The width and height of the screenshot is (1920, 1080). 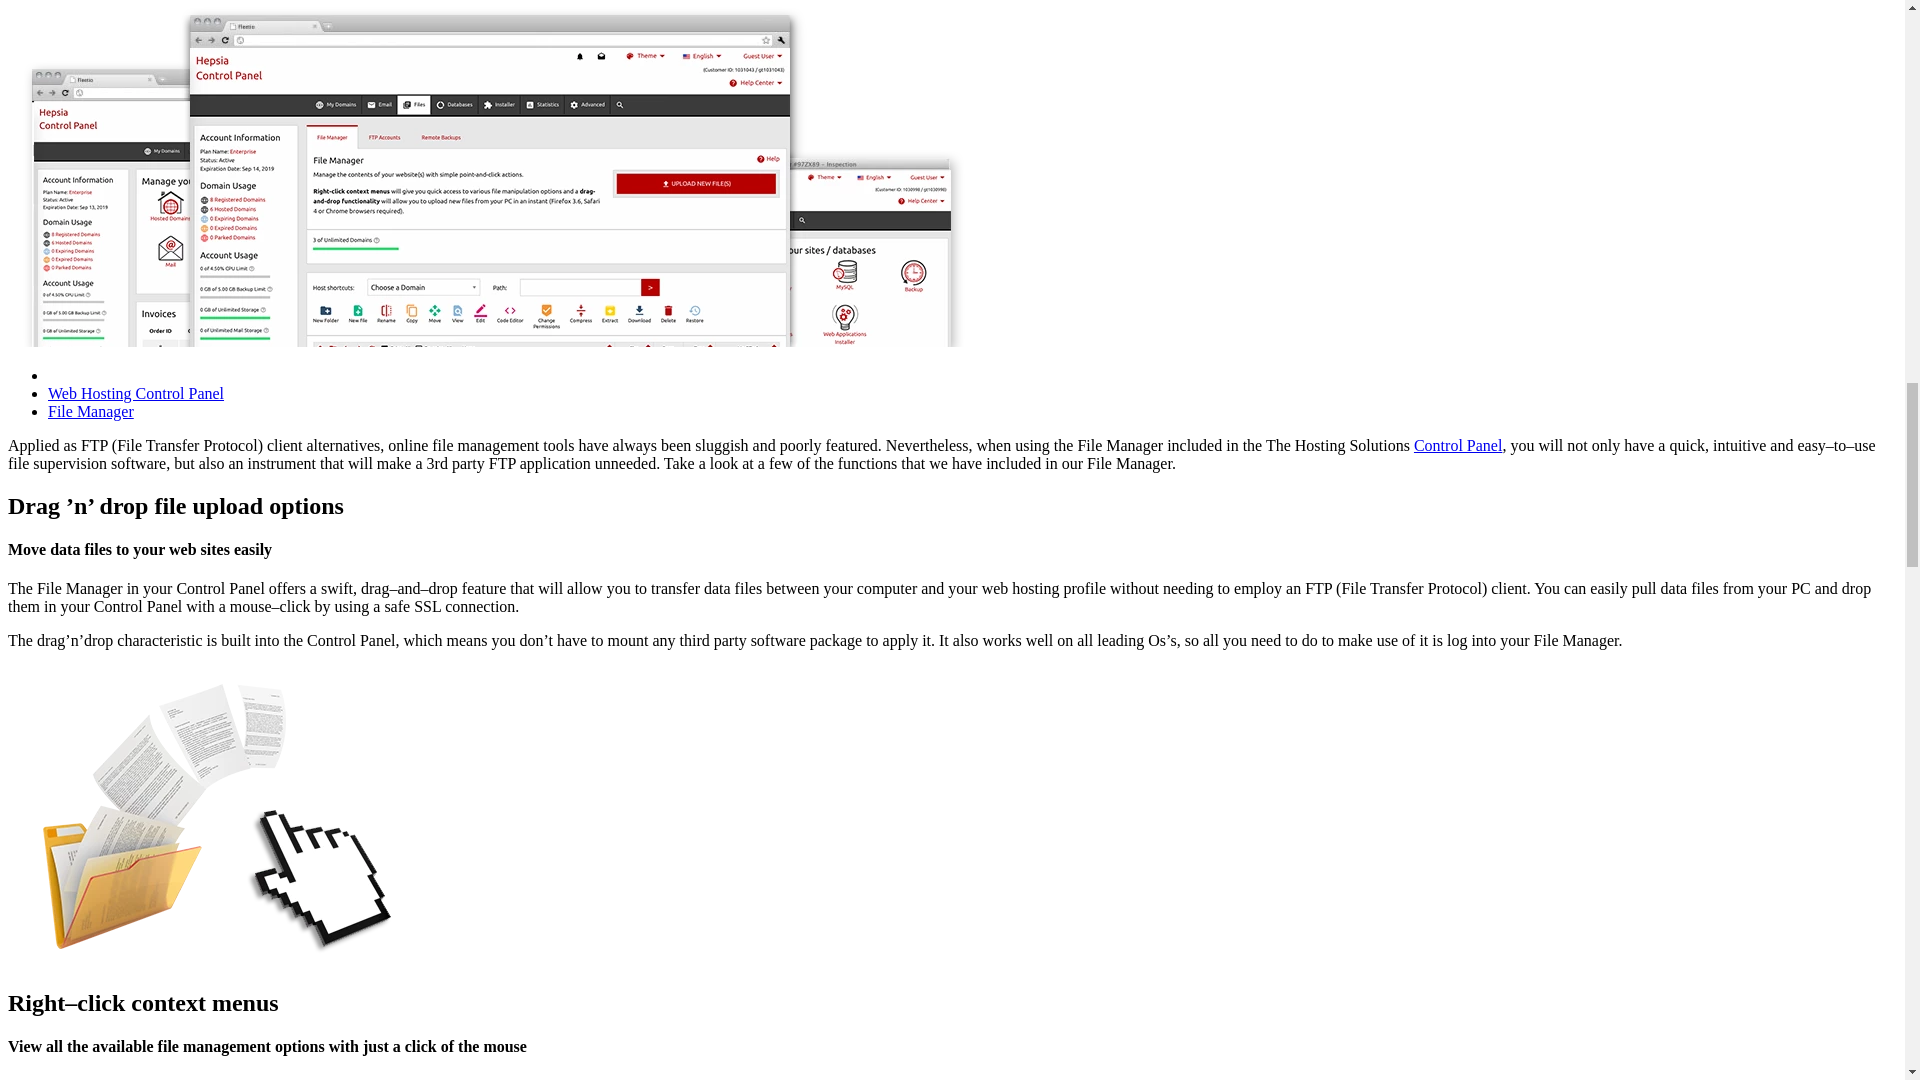 I want to click on Hepsia File Manager, so click(x=207, y=816).